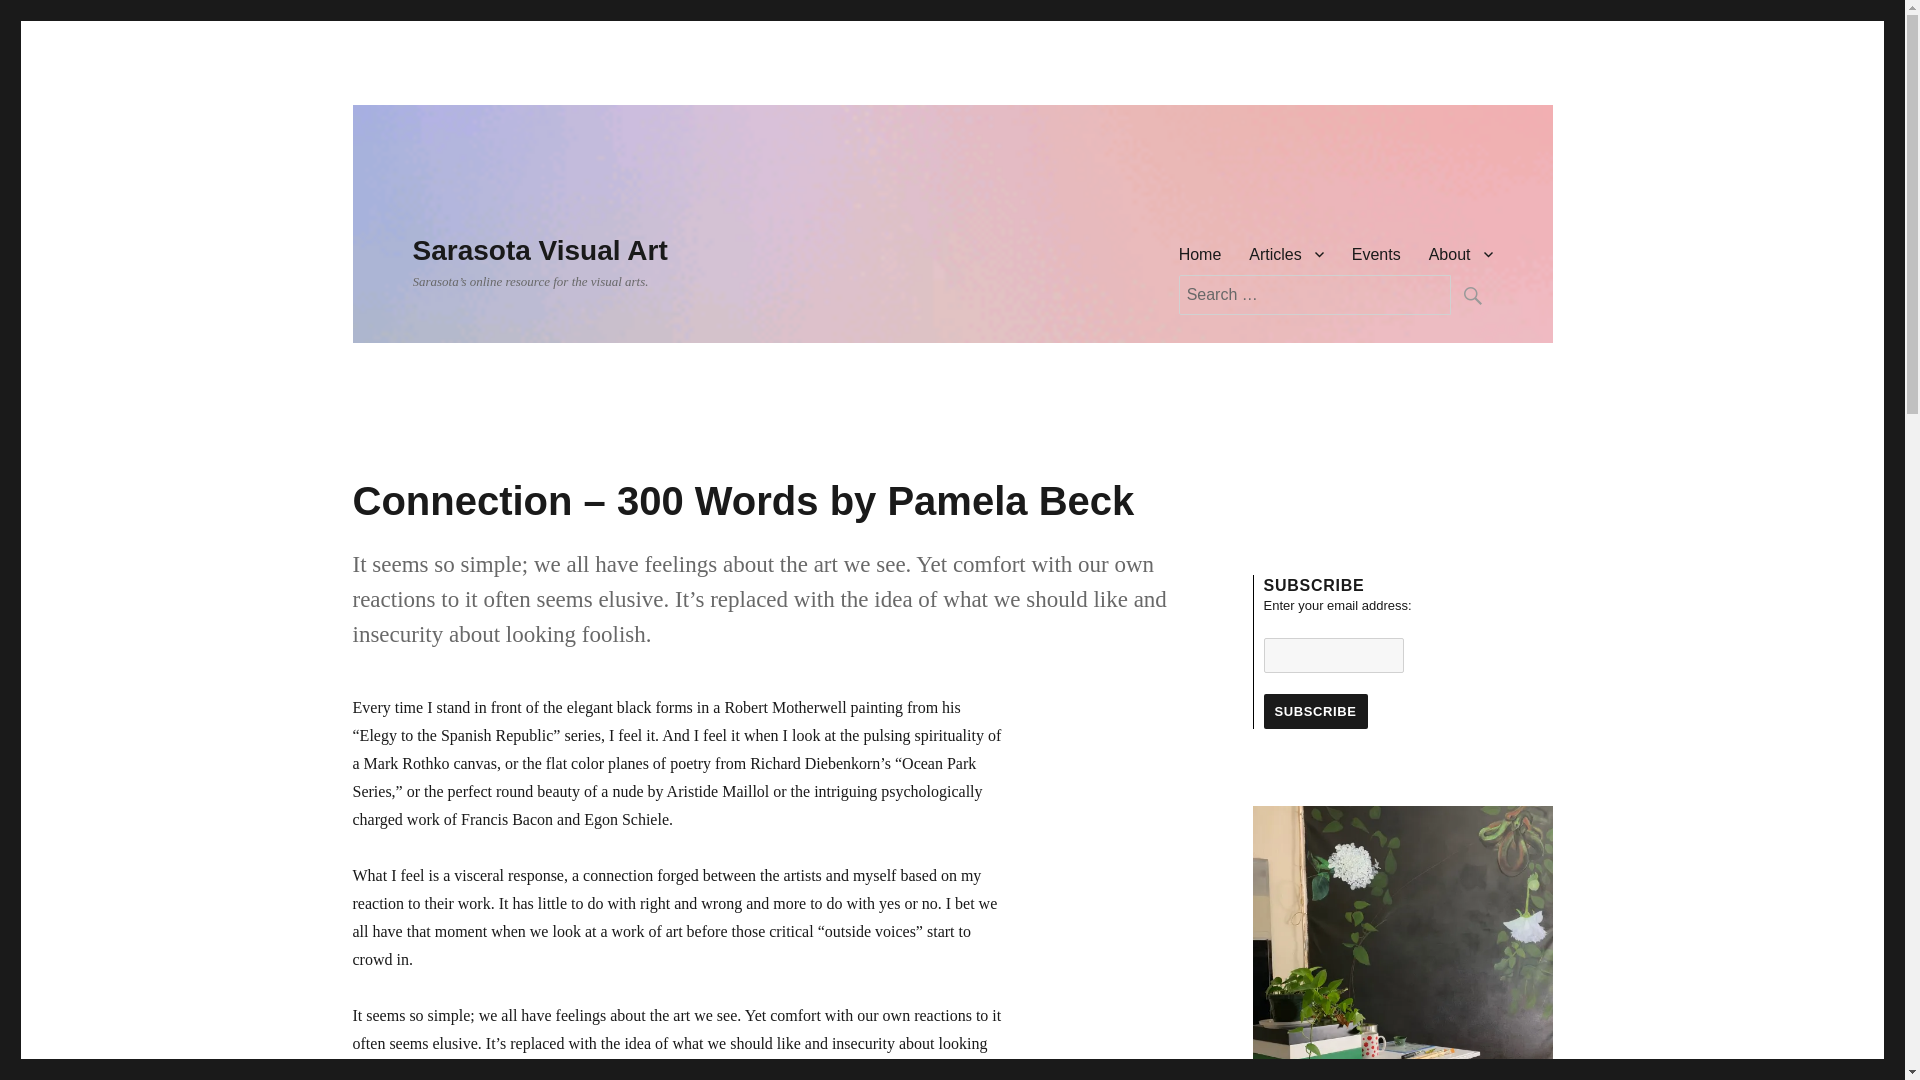 The width and height of the screenshot is (1920, 1080). Describe the element at coordinates (1461, 254) in the screenshot. I see `About` at that location.